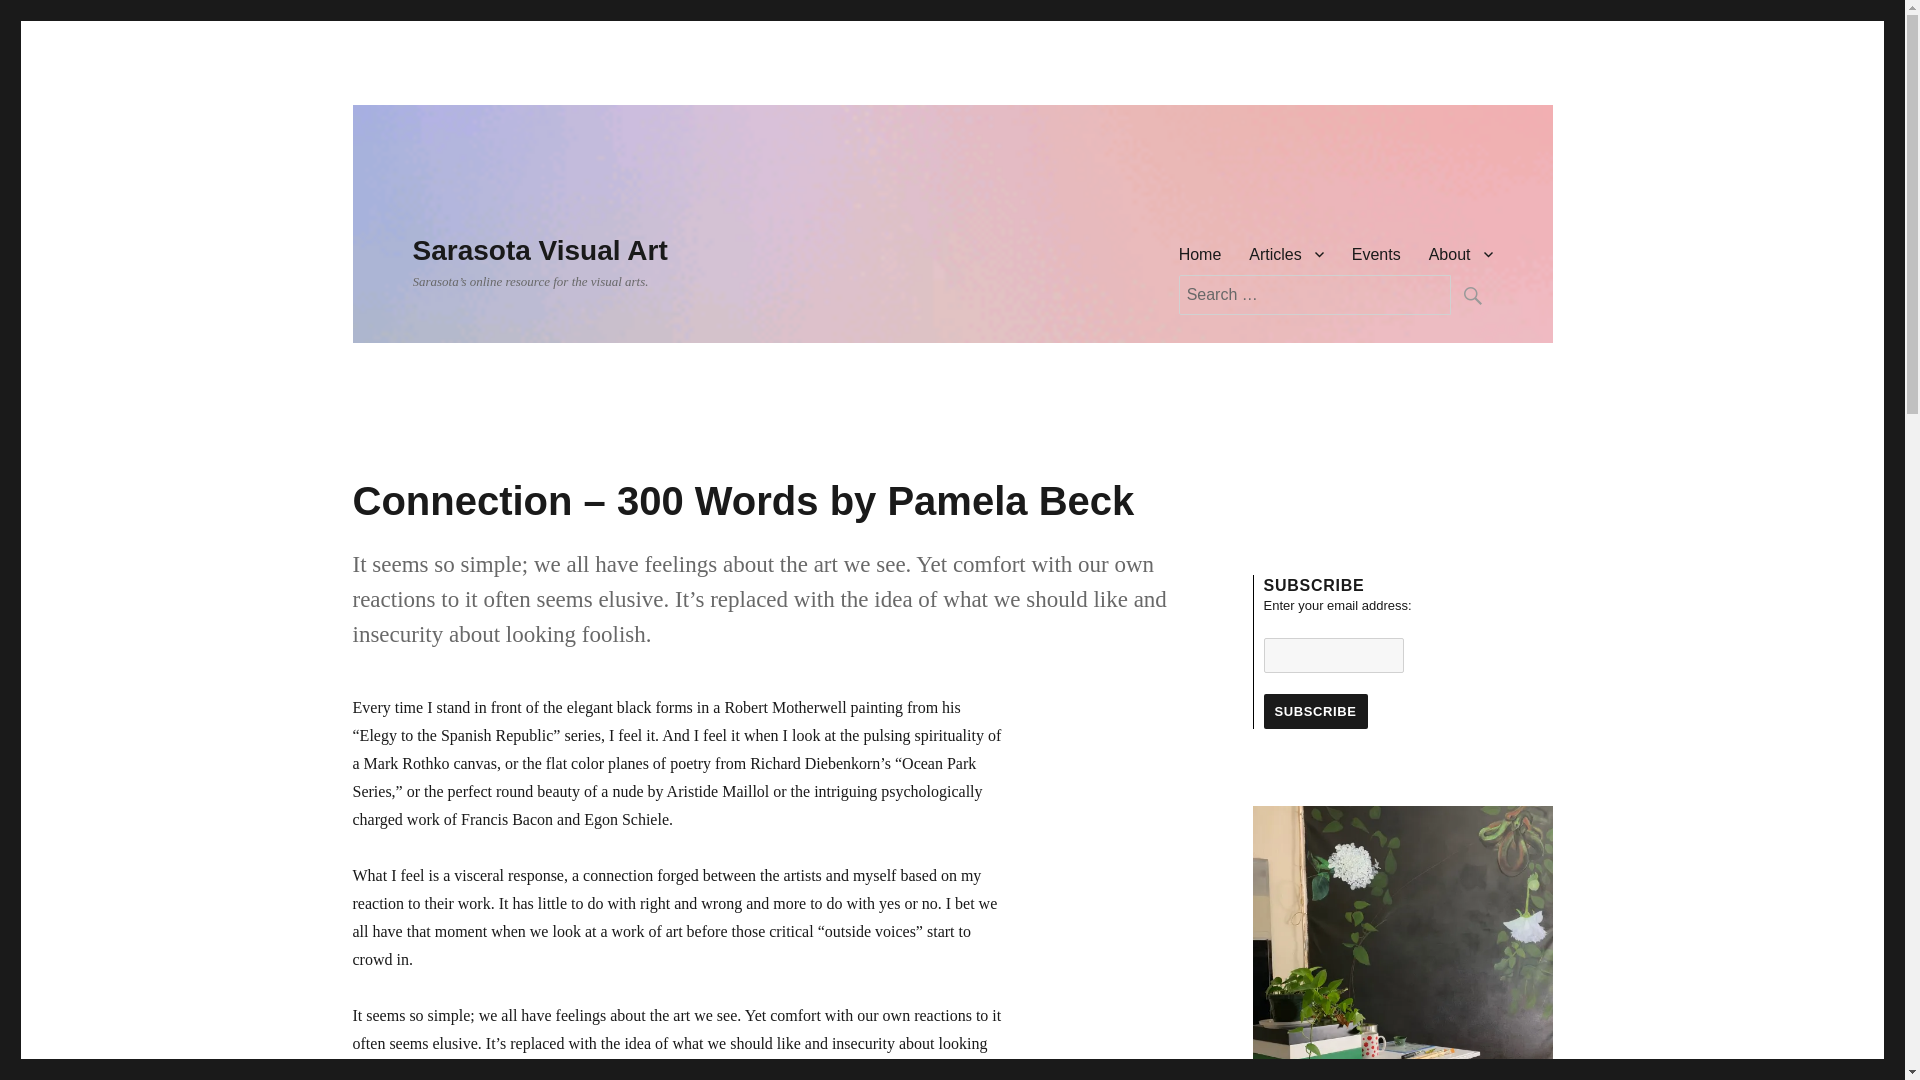 The width and height of the screenshot is (1920, 1080). Describe the element at coordinates (1461, 254) in the screenshot. I see `About` at that location.